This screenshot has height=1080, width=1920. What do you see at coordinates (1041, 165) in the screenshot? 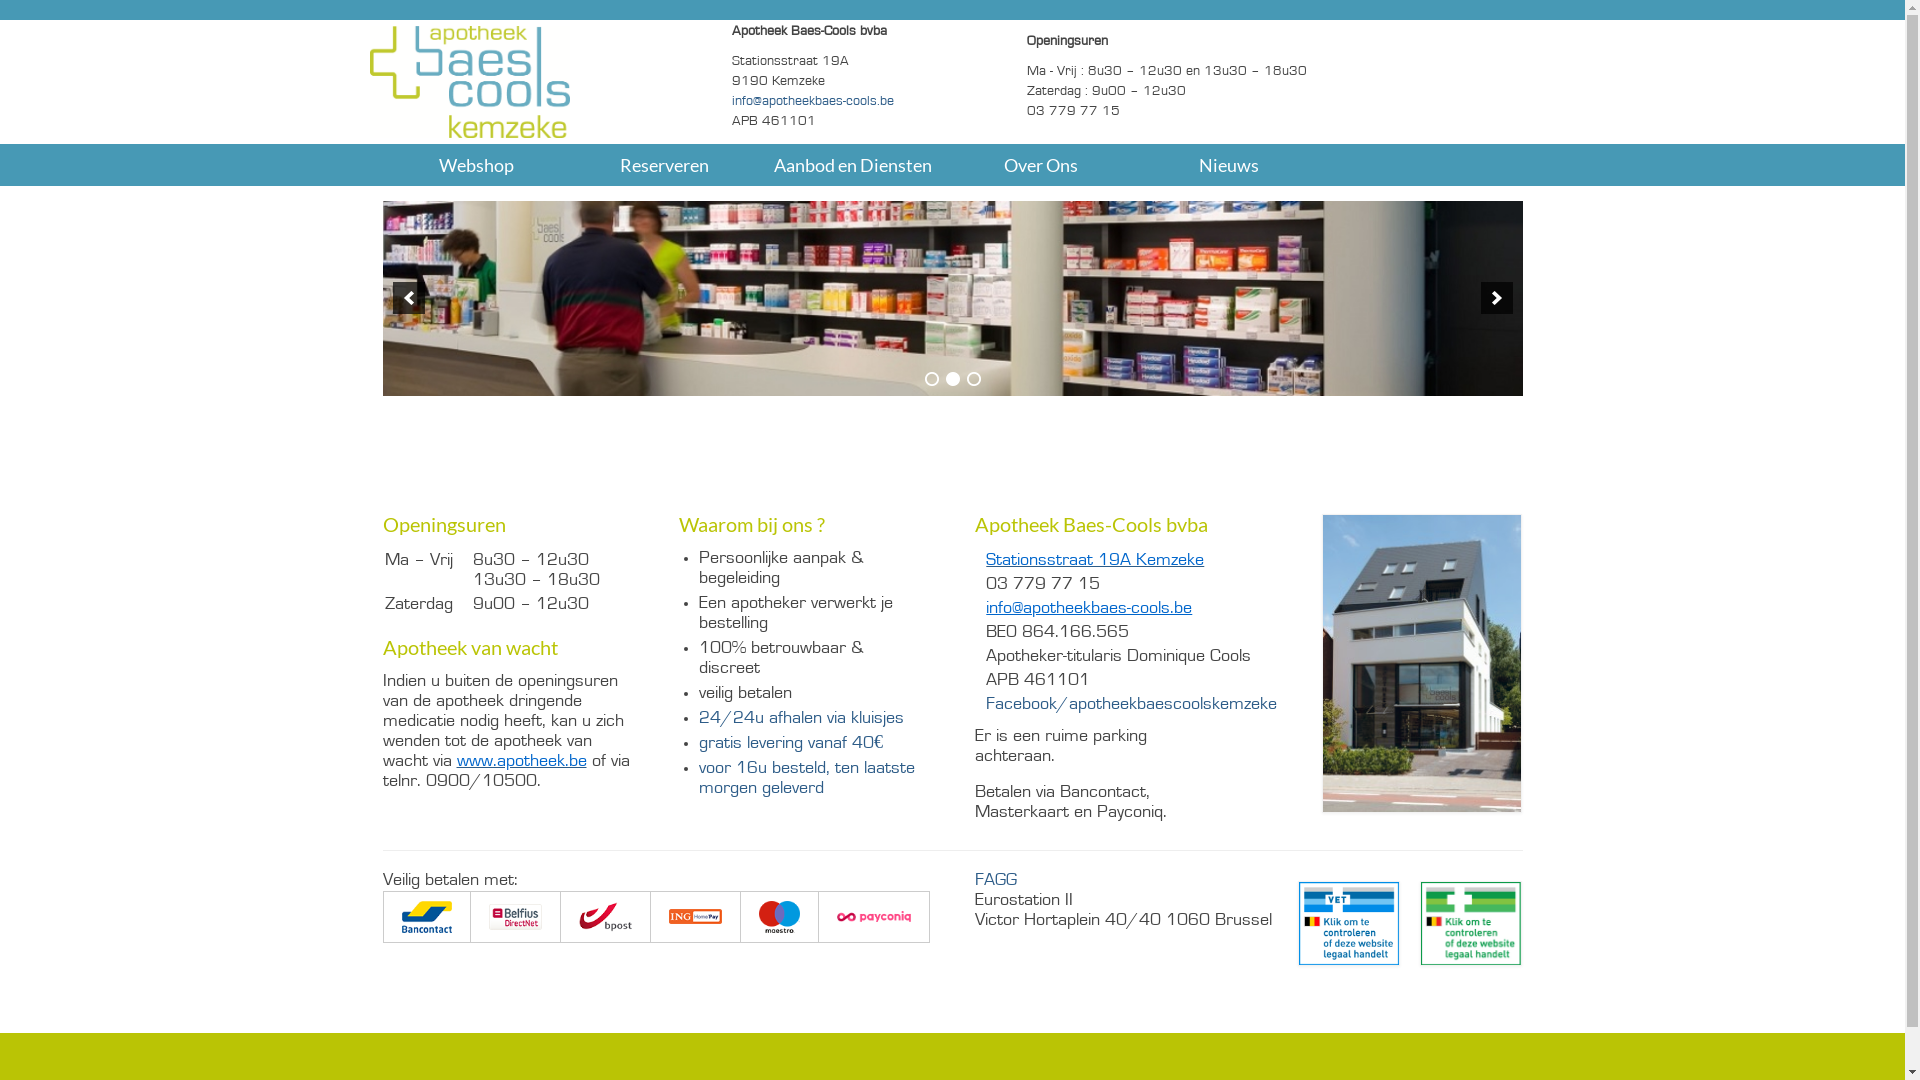
I see `Over Ons` at bounding box center [1041, 165].